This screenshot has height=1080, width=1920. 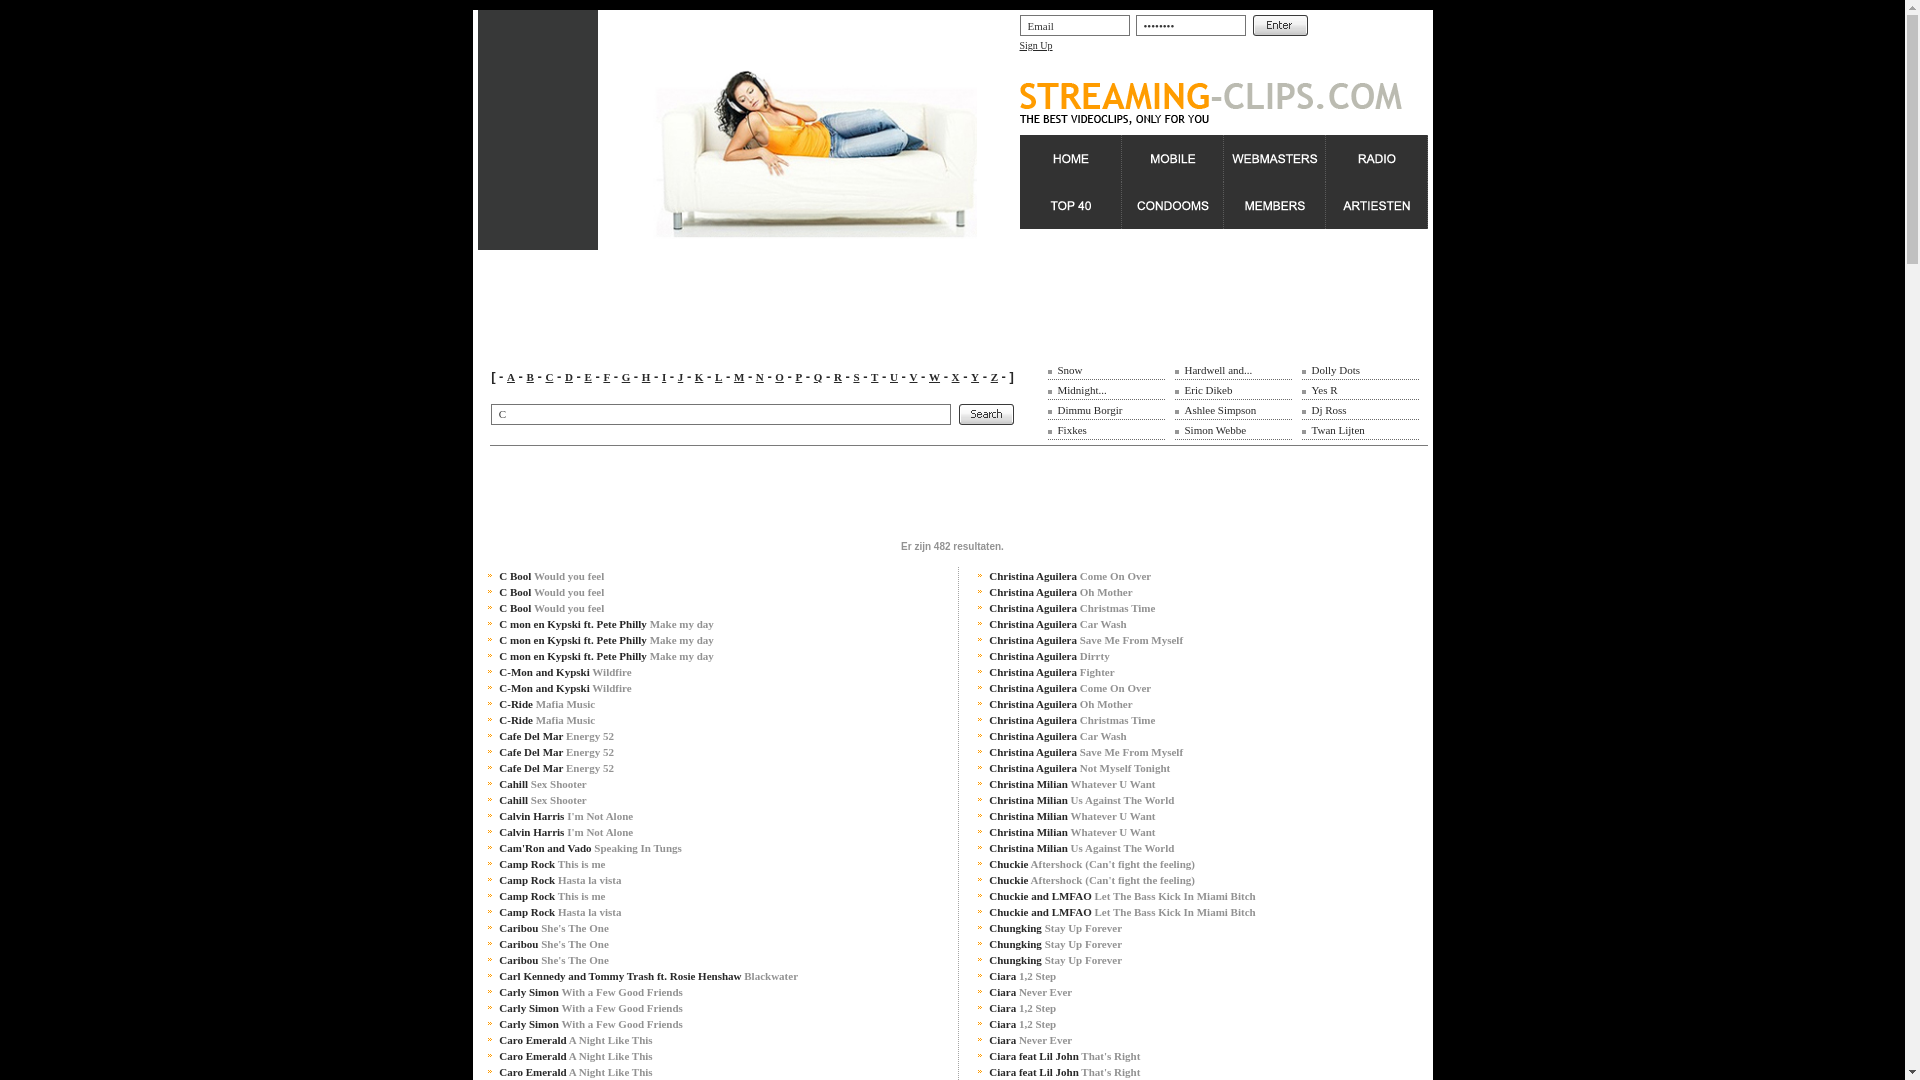 I want to click on Fixkes, so click(x=1072, y=430).